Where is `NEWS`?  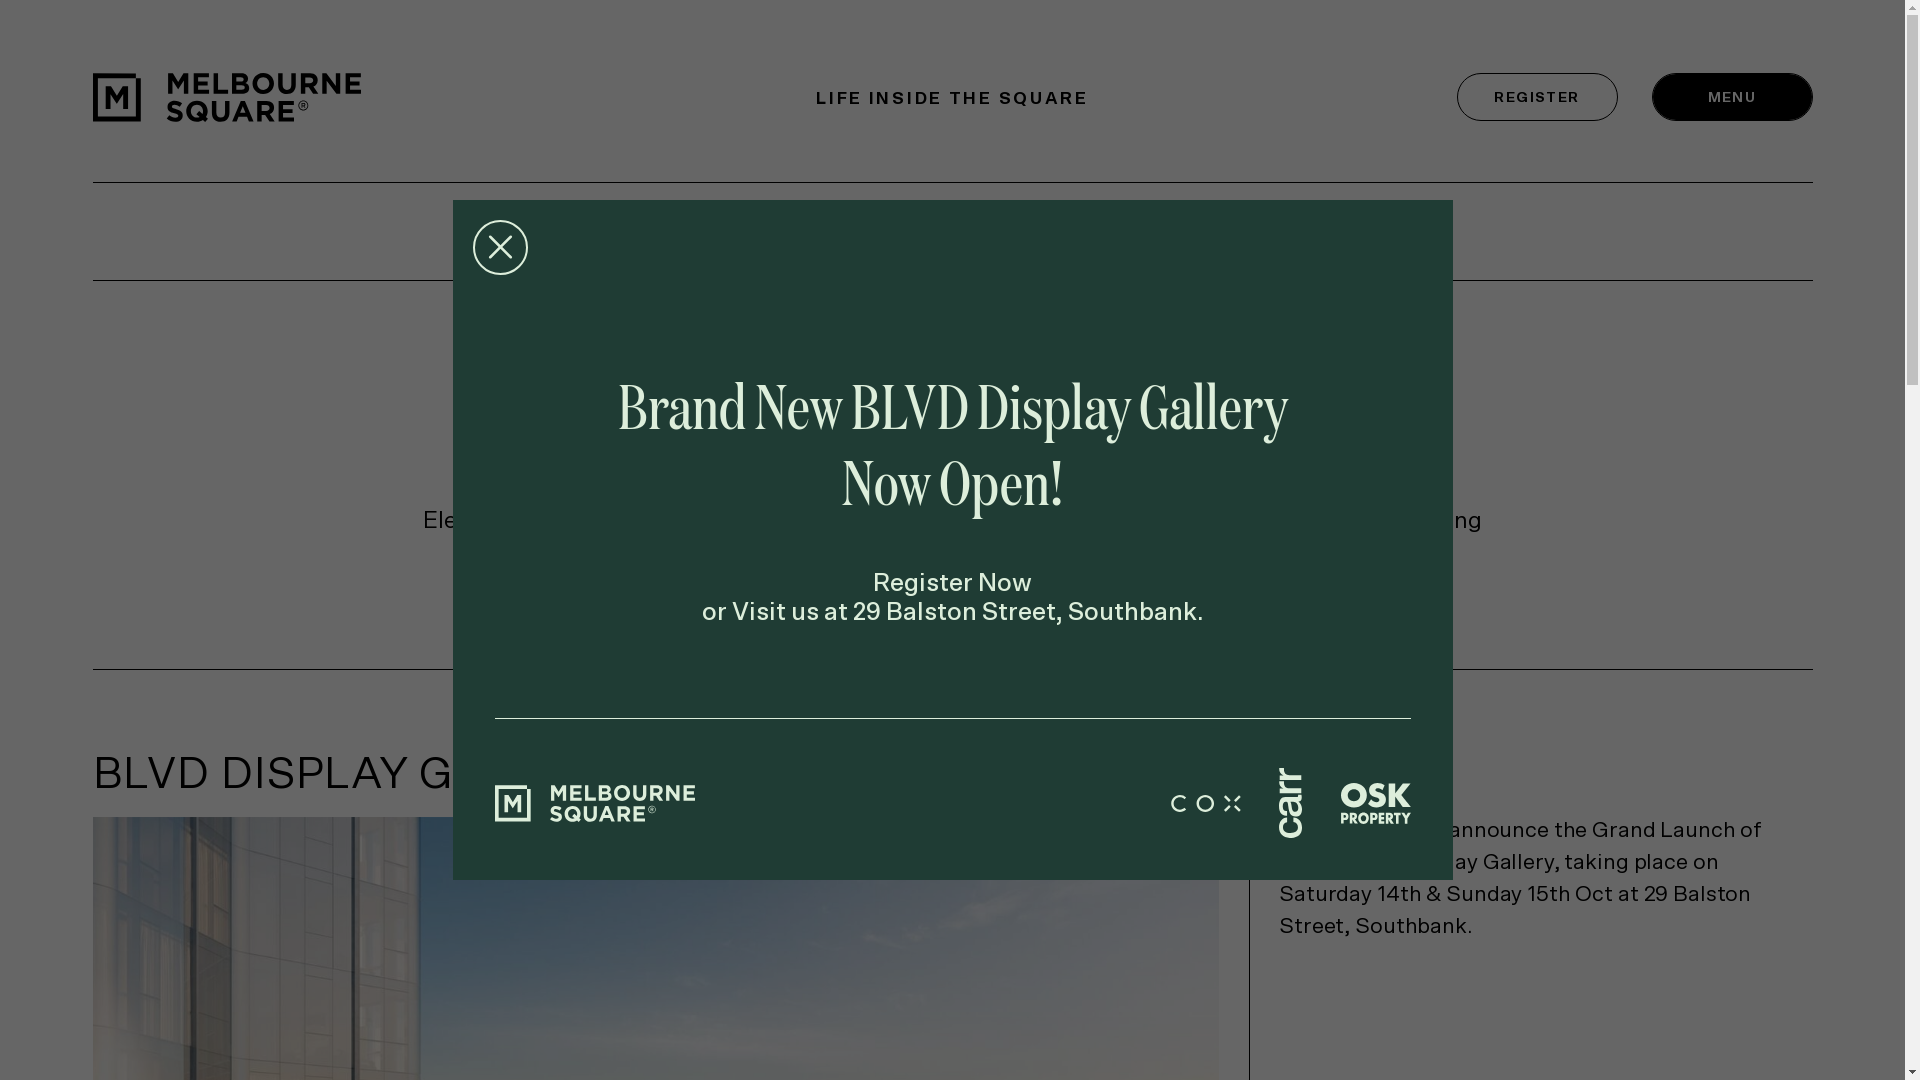 NEWS is located at coordinates (1238, 233).